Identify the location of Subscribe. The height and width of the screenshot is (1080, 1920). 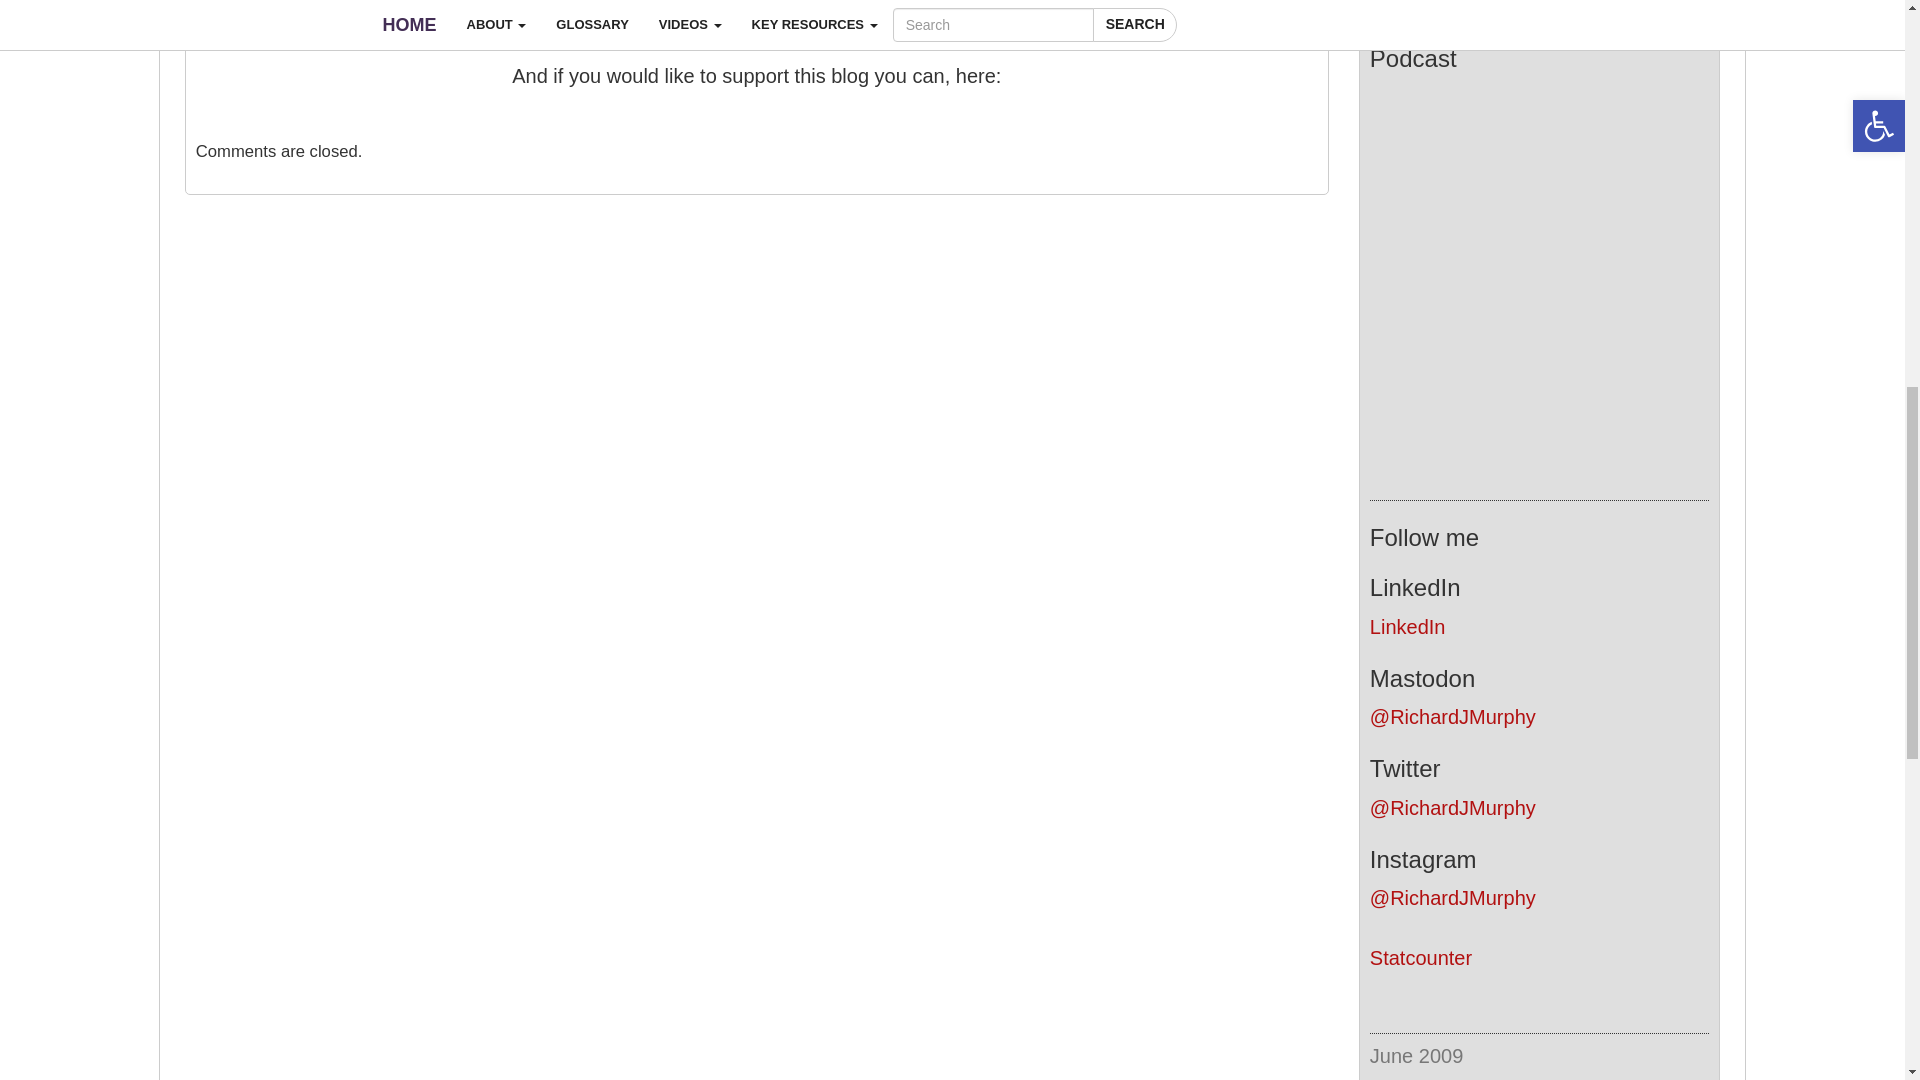
(1538, 6).